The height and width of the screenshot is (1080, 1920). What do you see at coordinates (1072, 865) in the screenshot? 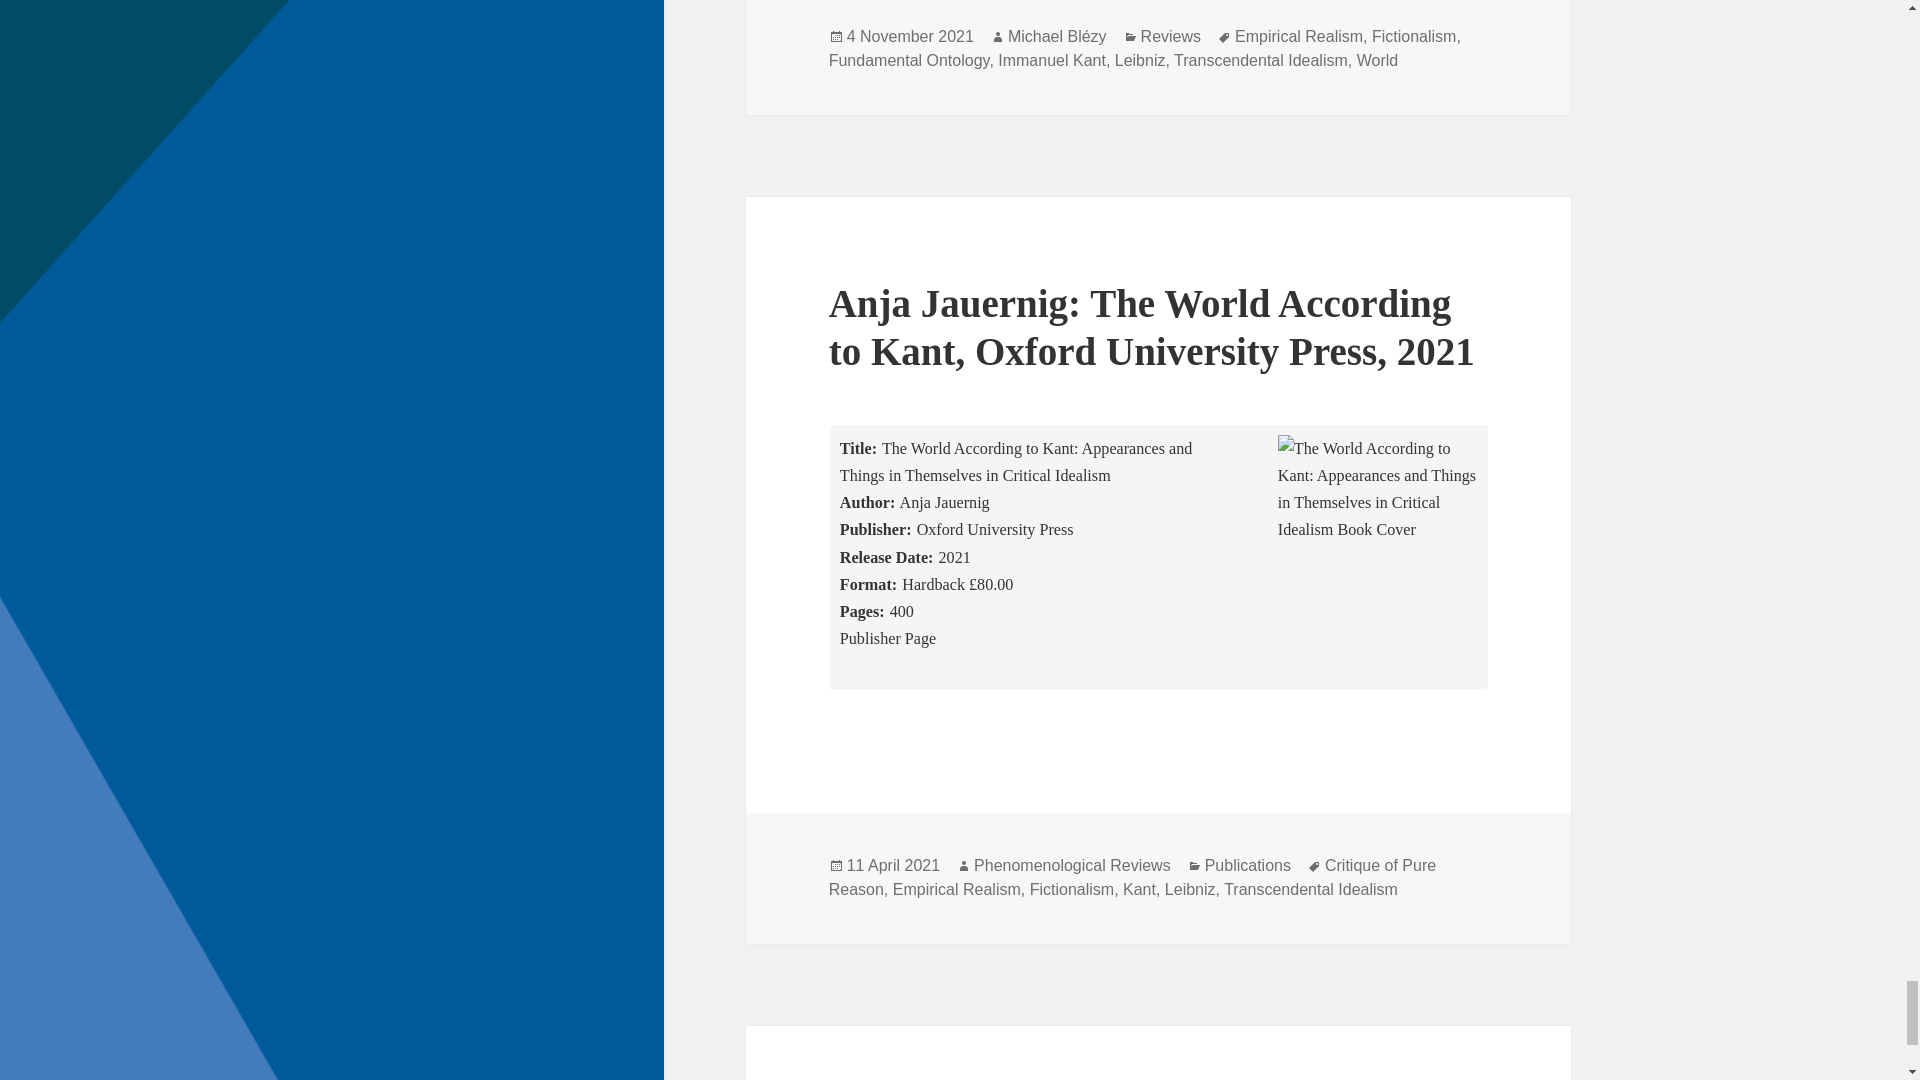
I see `Phenomenological Reviews` at bounding box center [1072, 865].